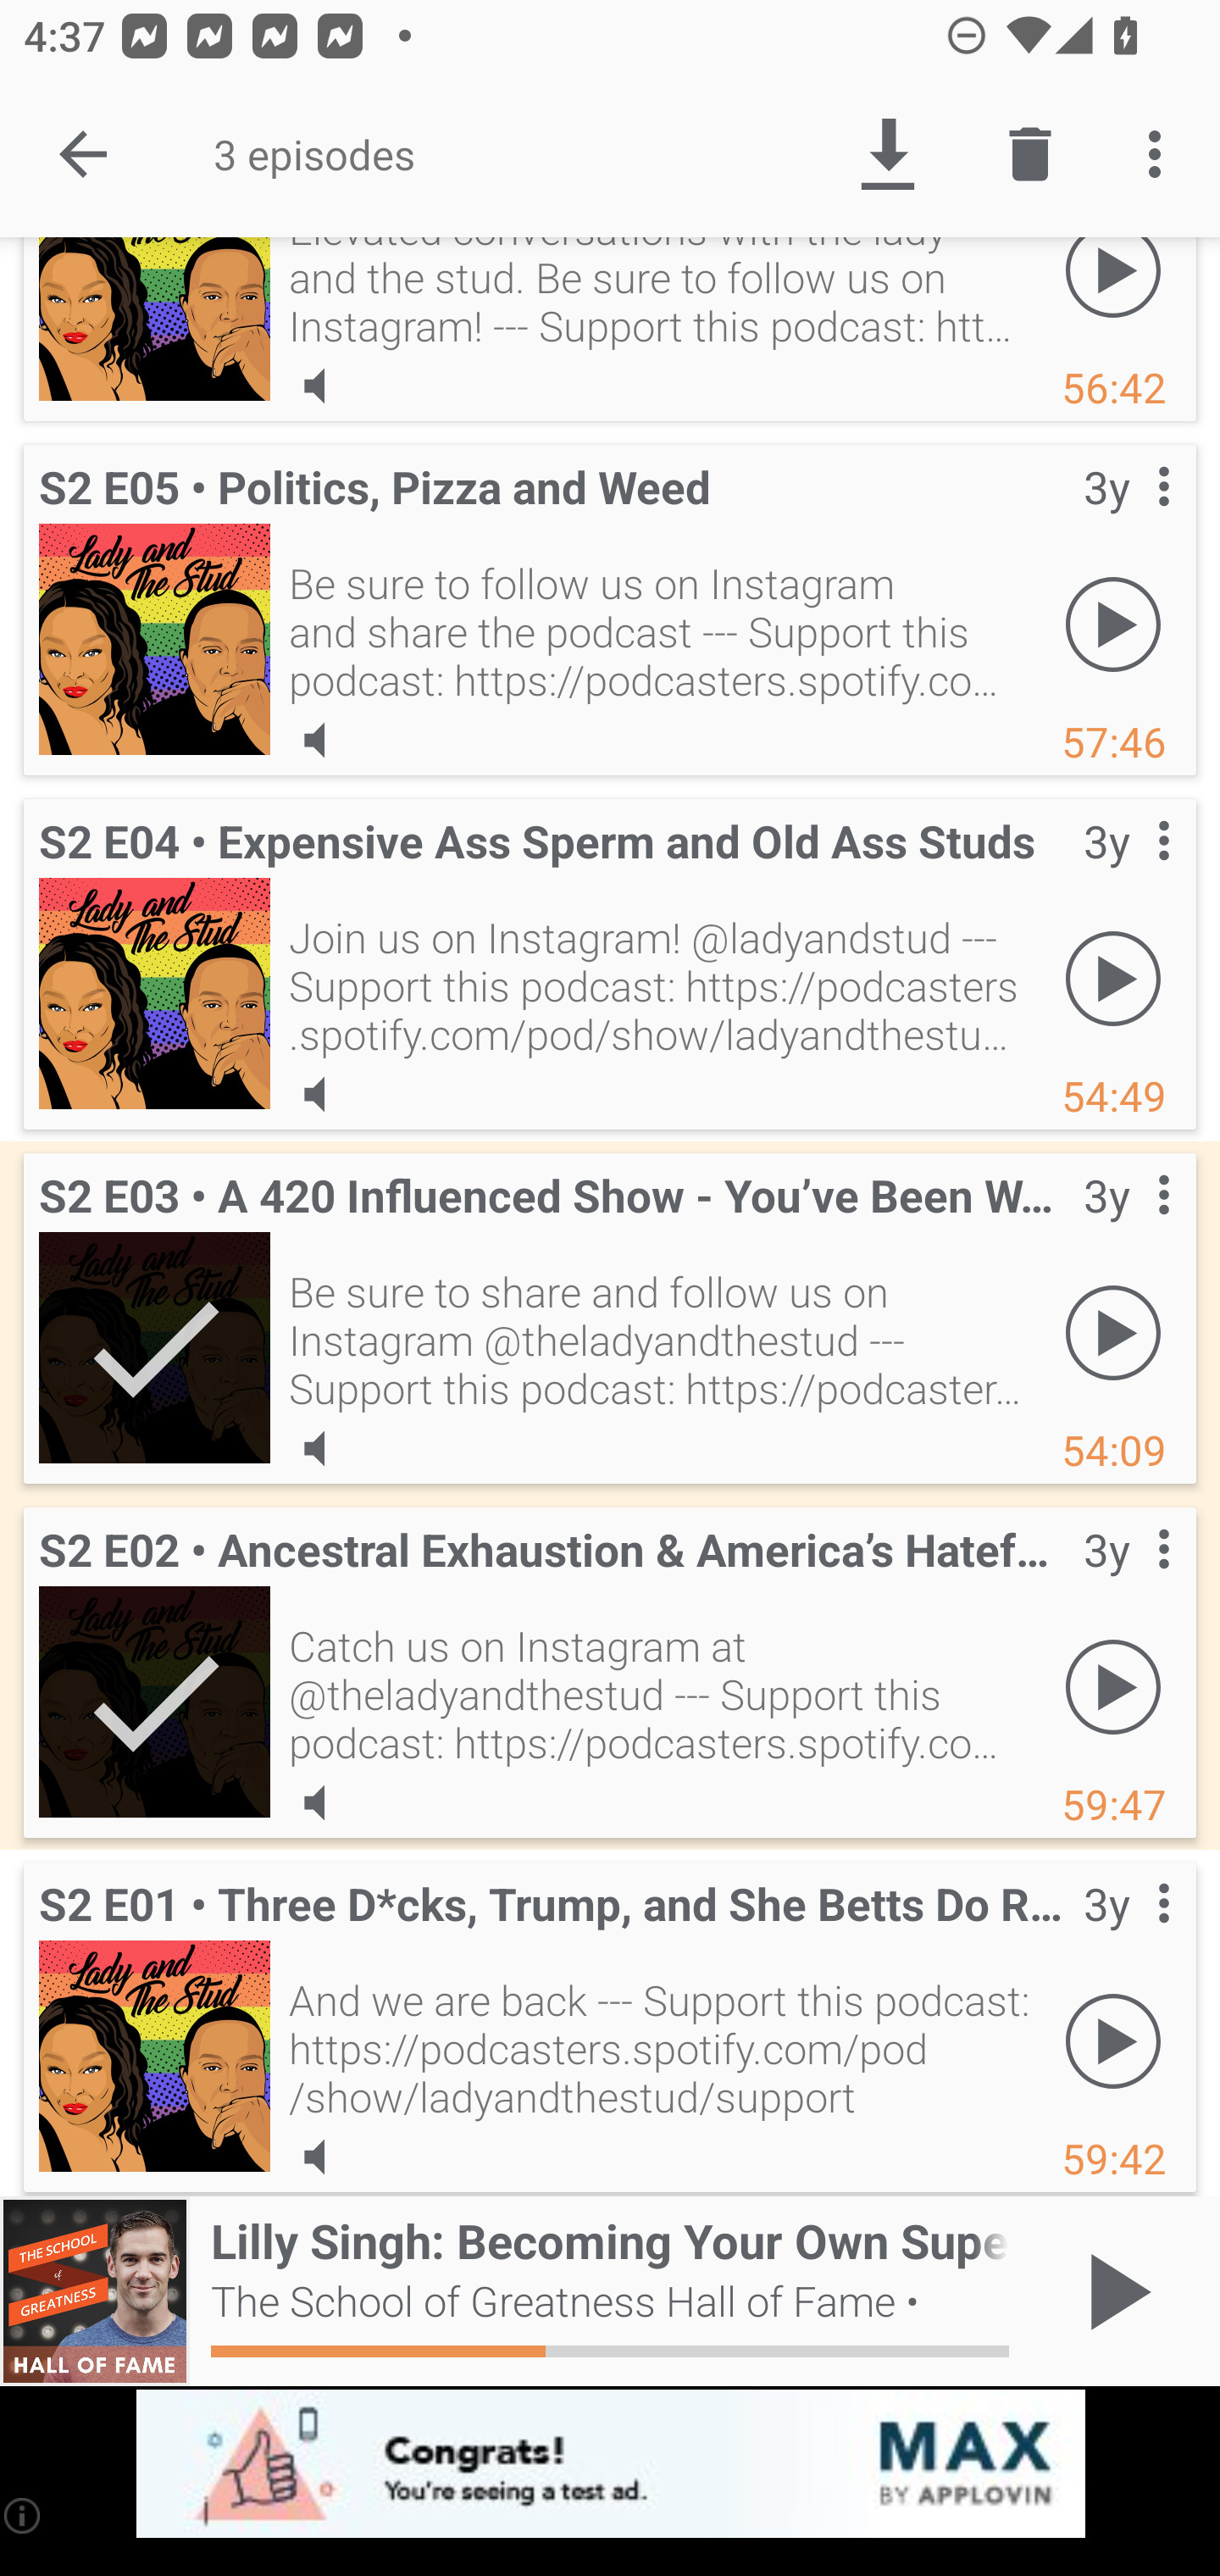 This screenshot has height=2576, width=1220. Describe the element at coordinates (887, 154) in the screenshot. I see `Download` at that location.